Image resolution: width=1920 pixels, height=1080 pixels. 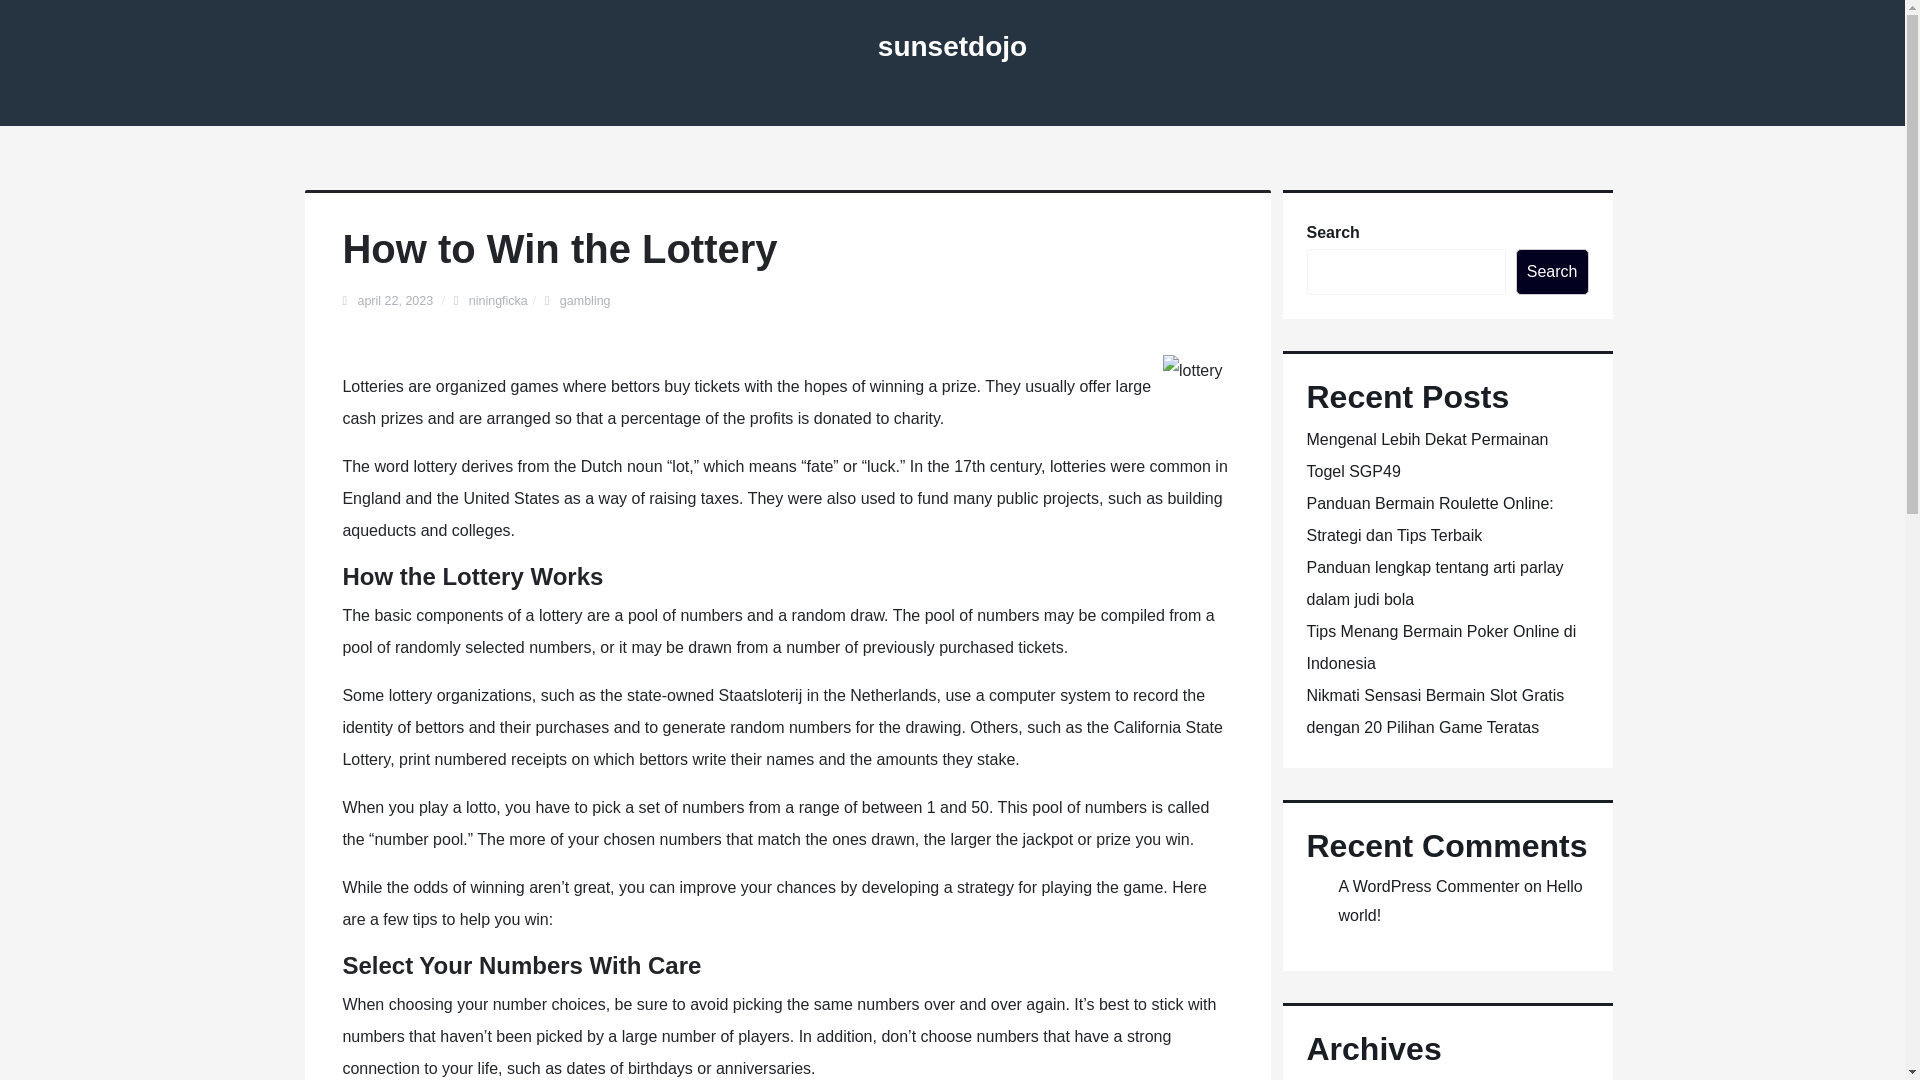 I want to click on april 22, 2023, so click(x=396, y=300).